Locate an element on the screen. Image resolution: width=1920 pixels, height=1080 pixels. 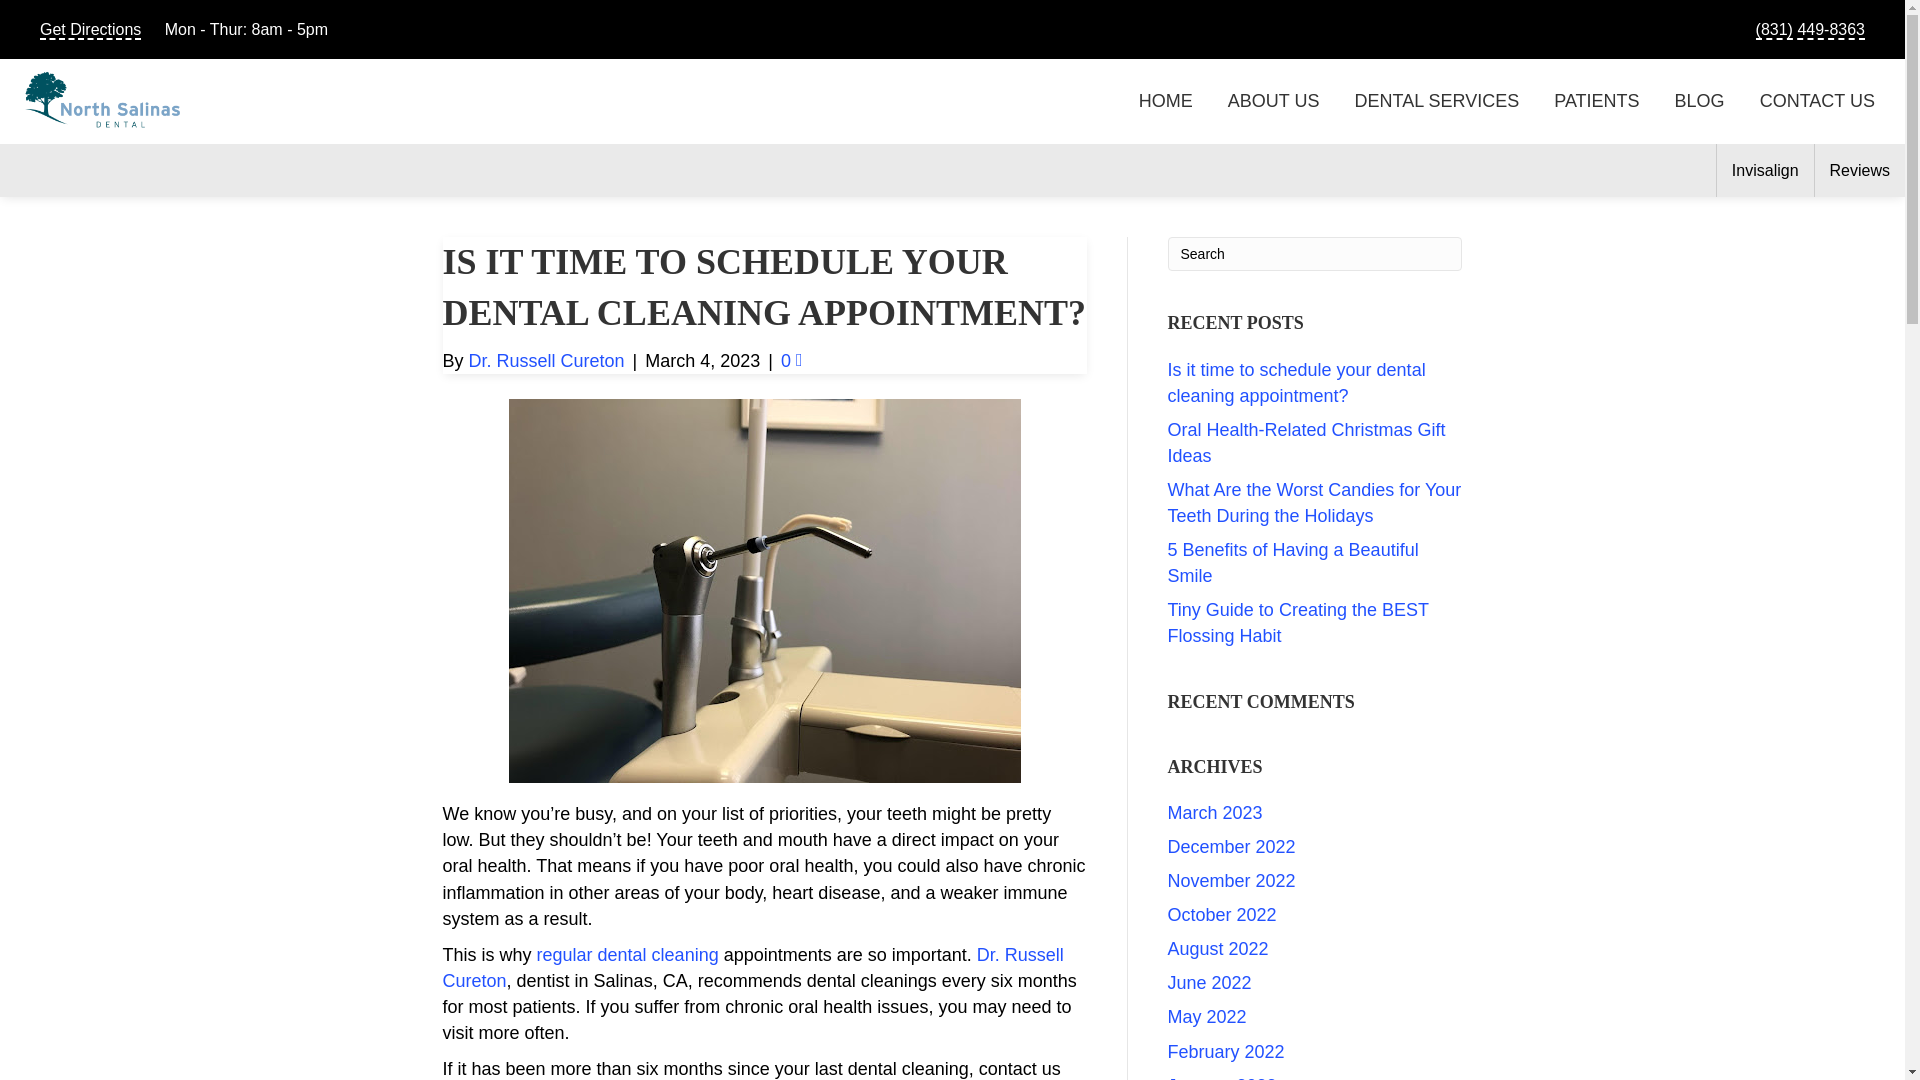
regular dental cleaning is located at coordinates (628, 955).